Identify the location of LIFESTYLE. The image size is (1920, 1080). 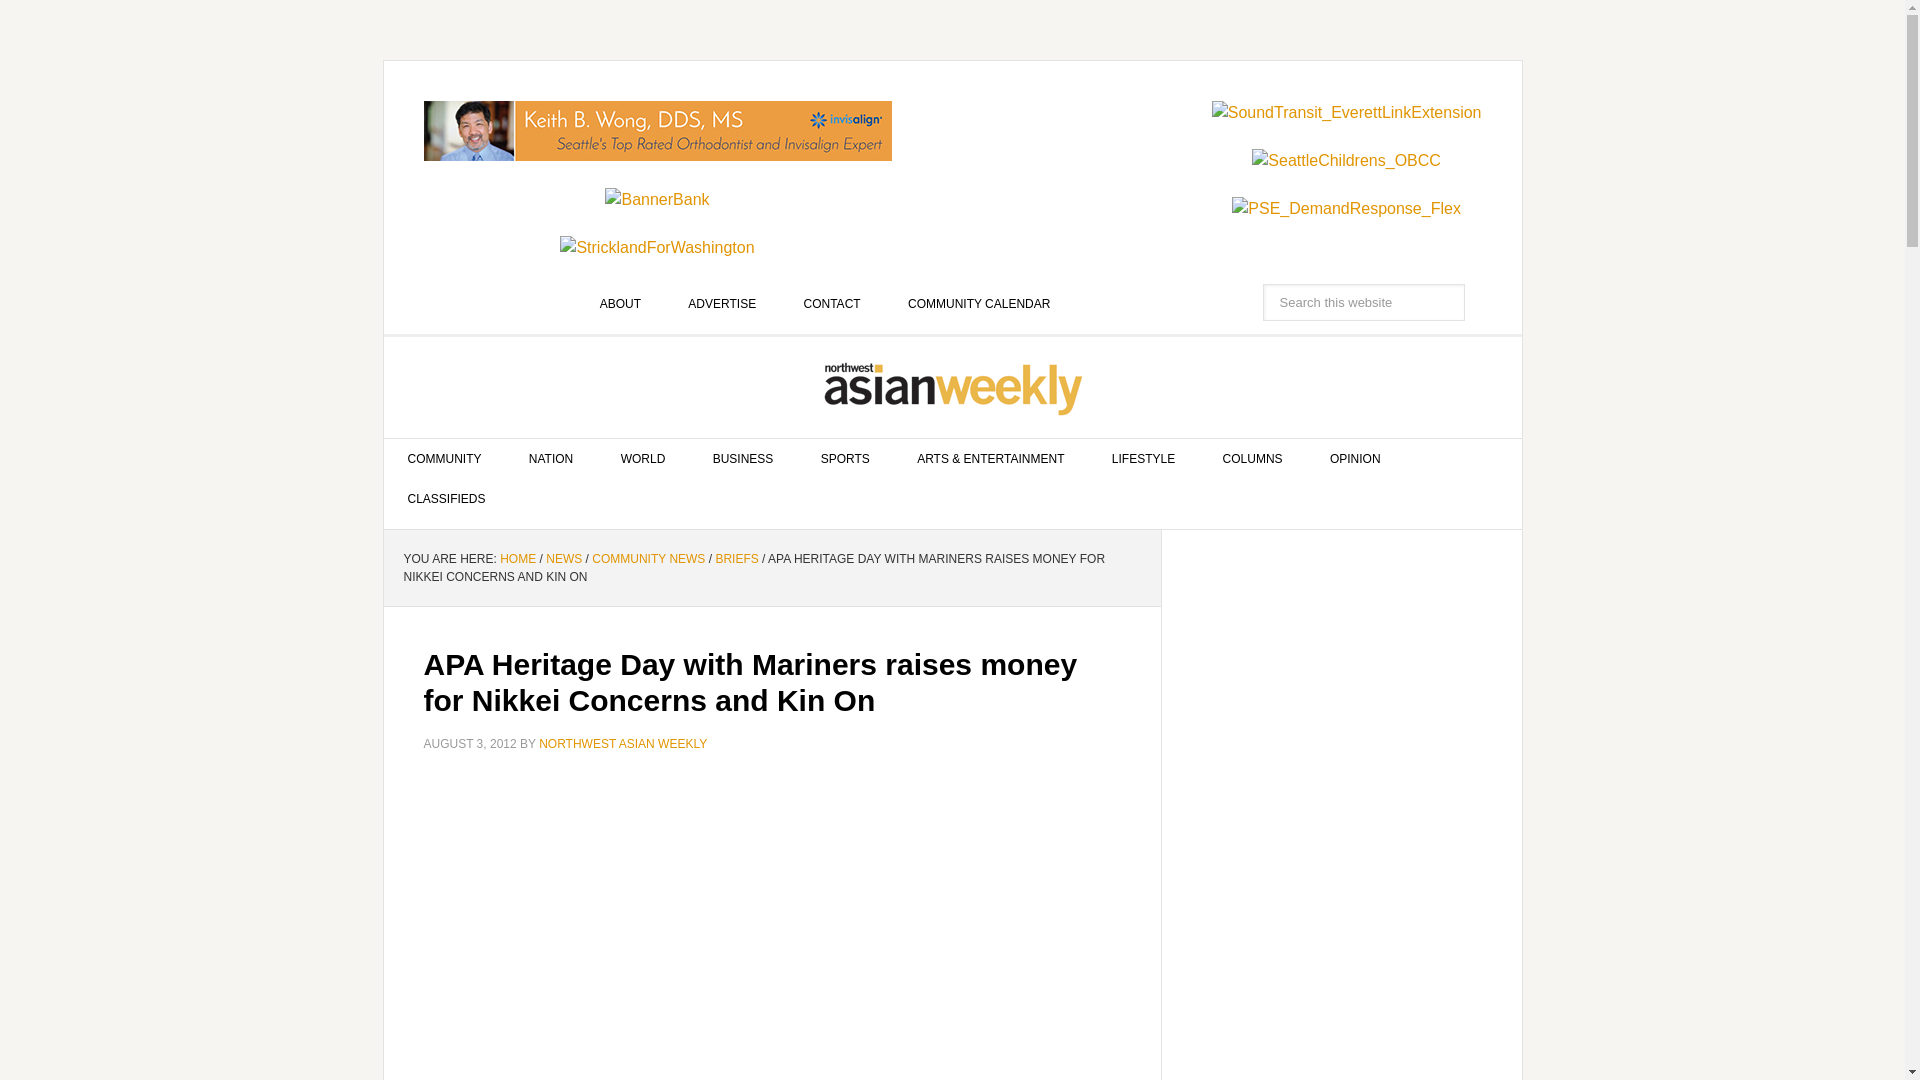
(1143, 458).